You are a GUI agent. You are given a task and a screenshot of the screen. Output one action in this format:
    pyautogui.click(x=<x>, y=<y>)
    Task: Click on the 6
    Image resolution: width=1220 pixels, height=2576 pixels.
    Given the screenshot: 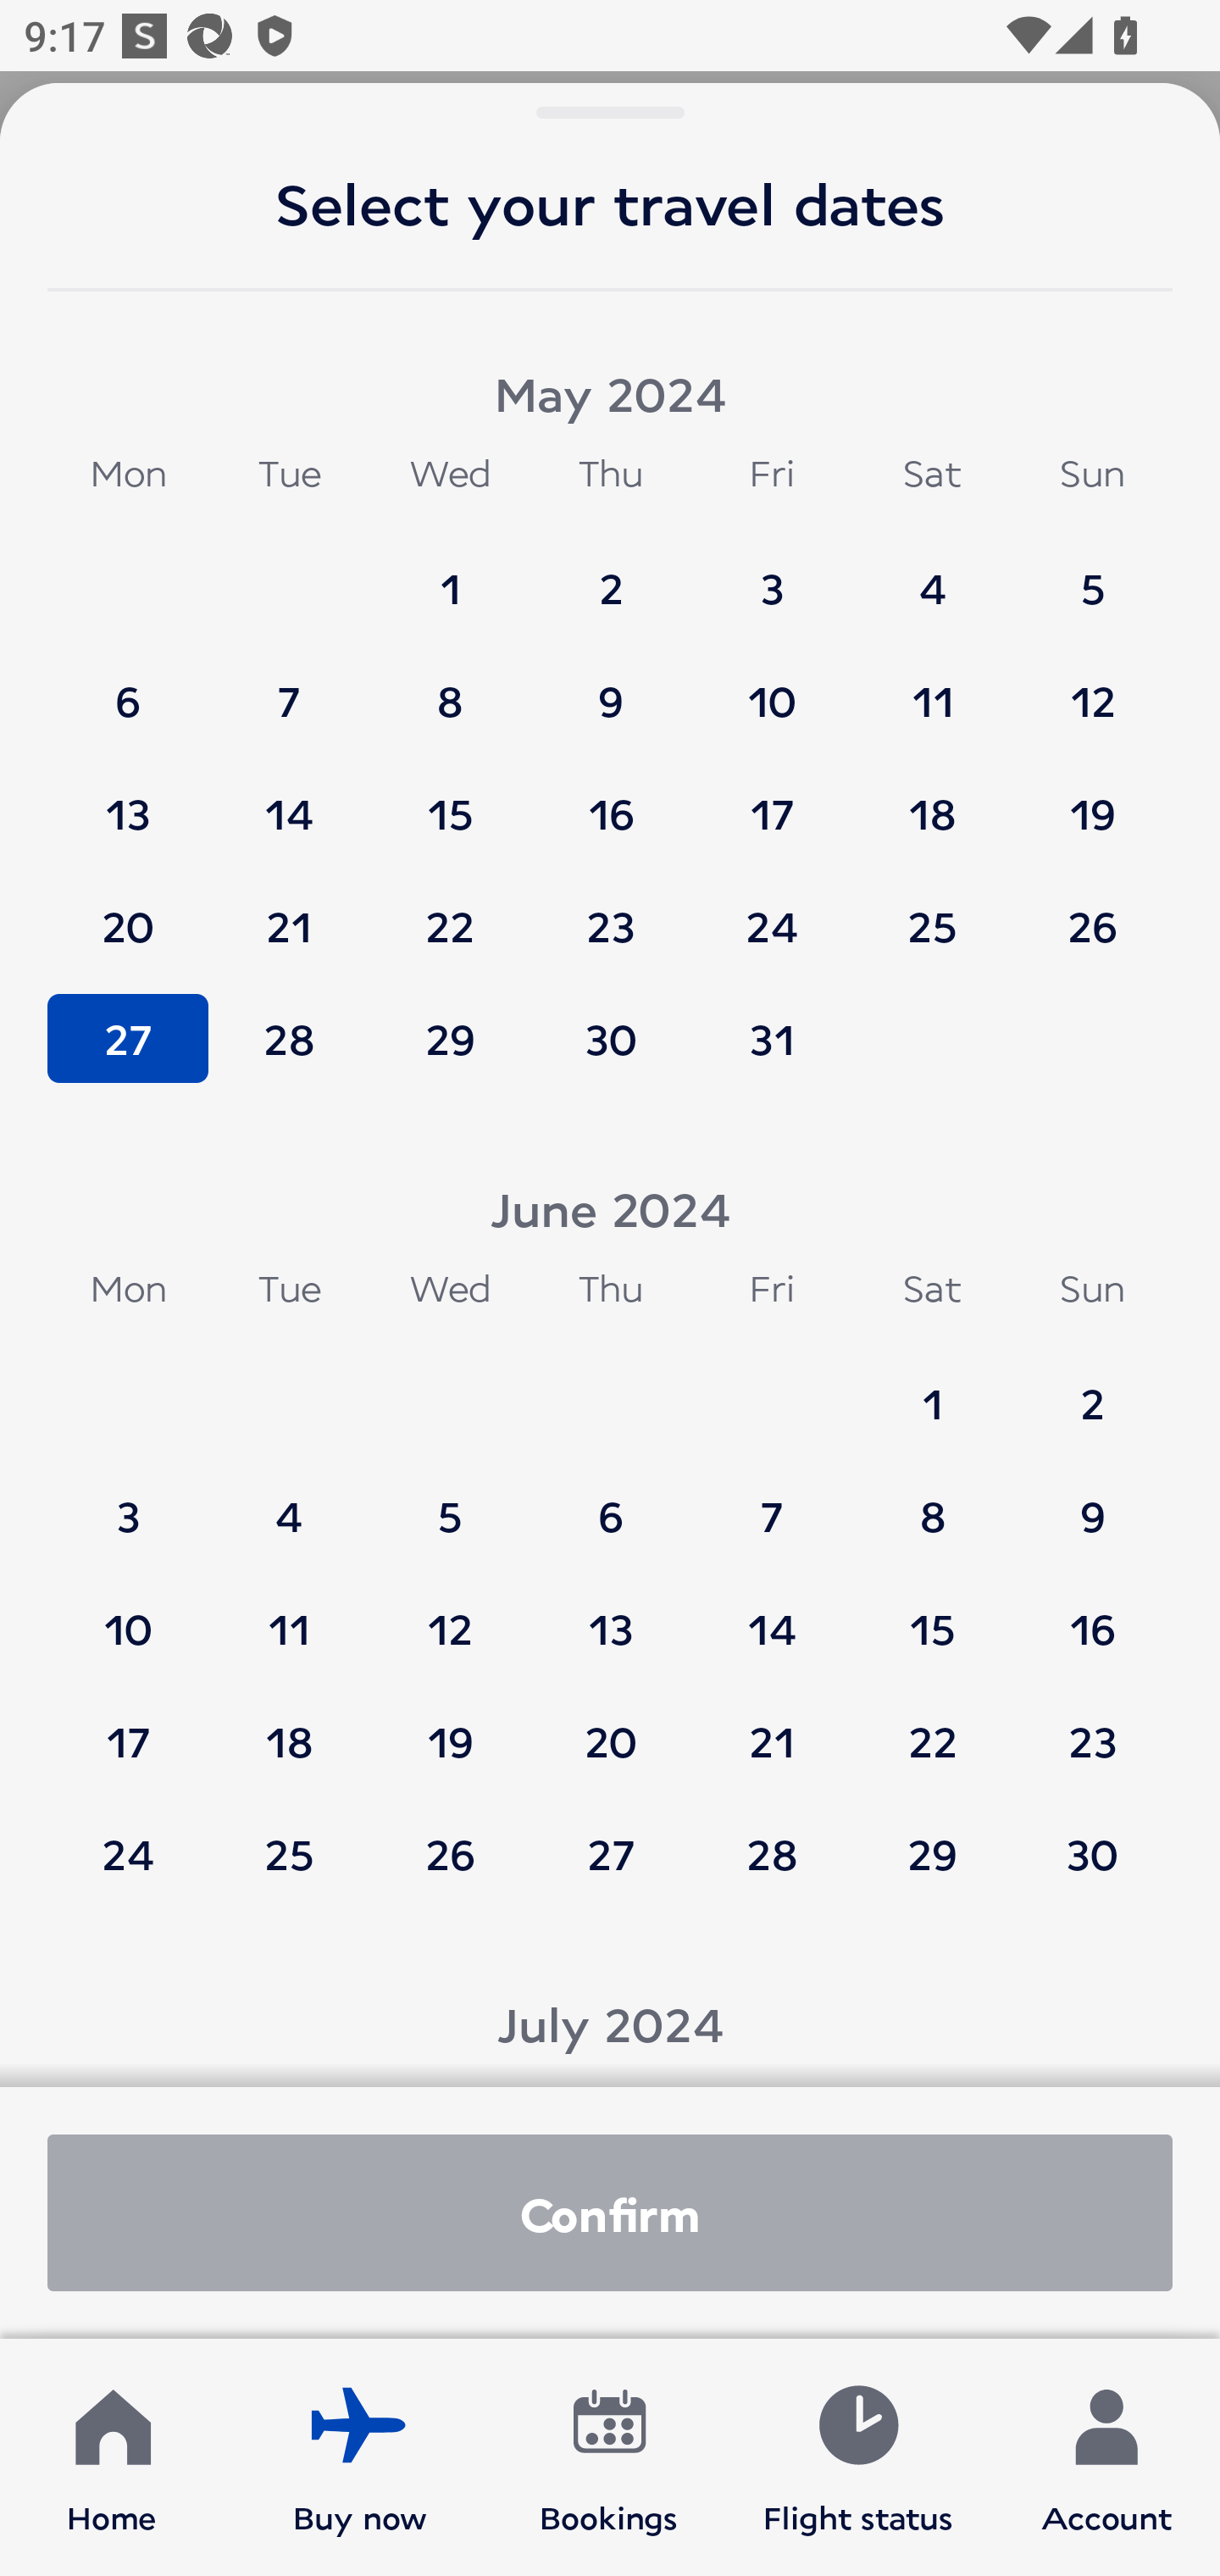 What is the action you would take?
    pyautogui.click(x=611, y=1502)
    